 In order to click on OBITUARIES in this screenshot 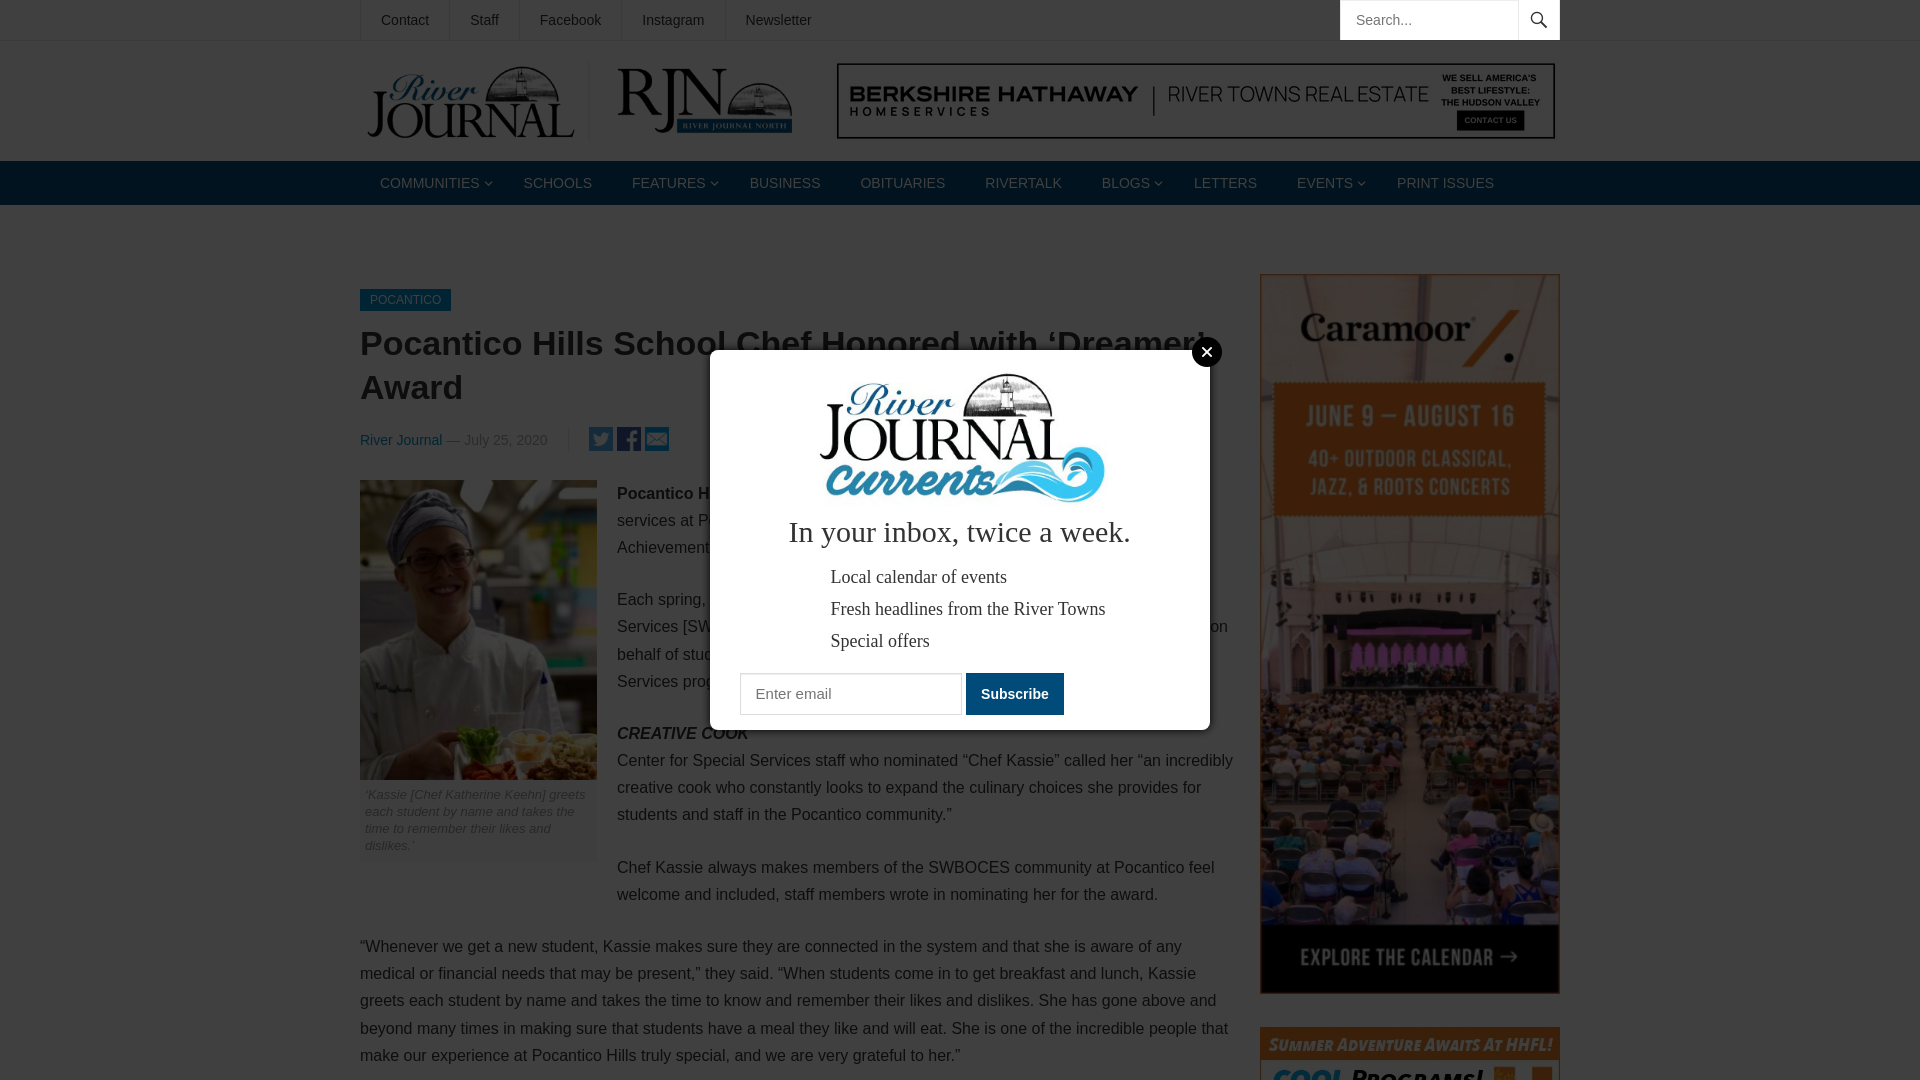, I will do `click(902, 182)`.